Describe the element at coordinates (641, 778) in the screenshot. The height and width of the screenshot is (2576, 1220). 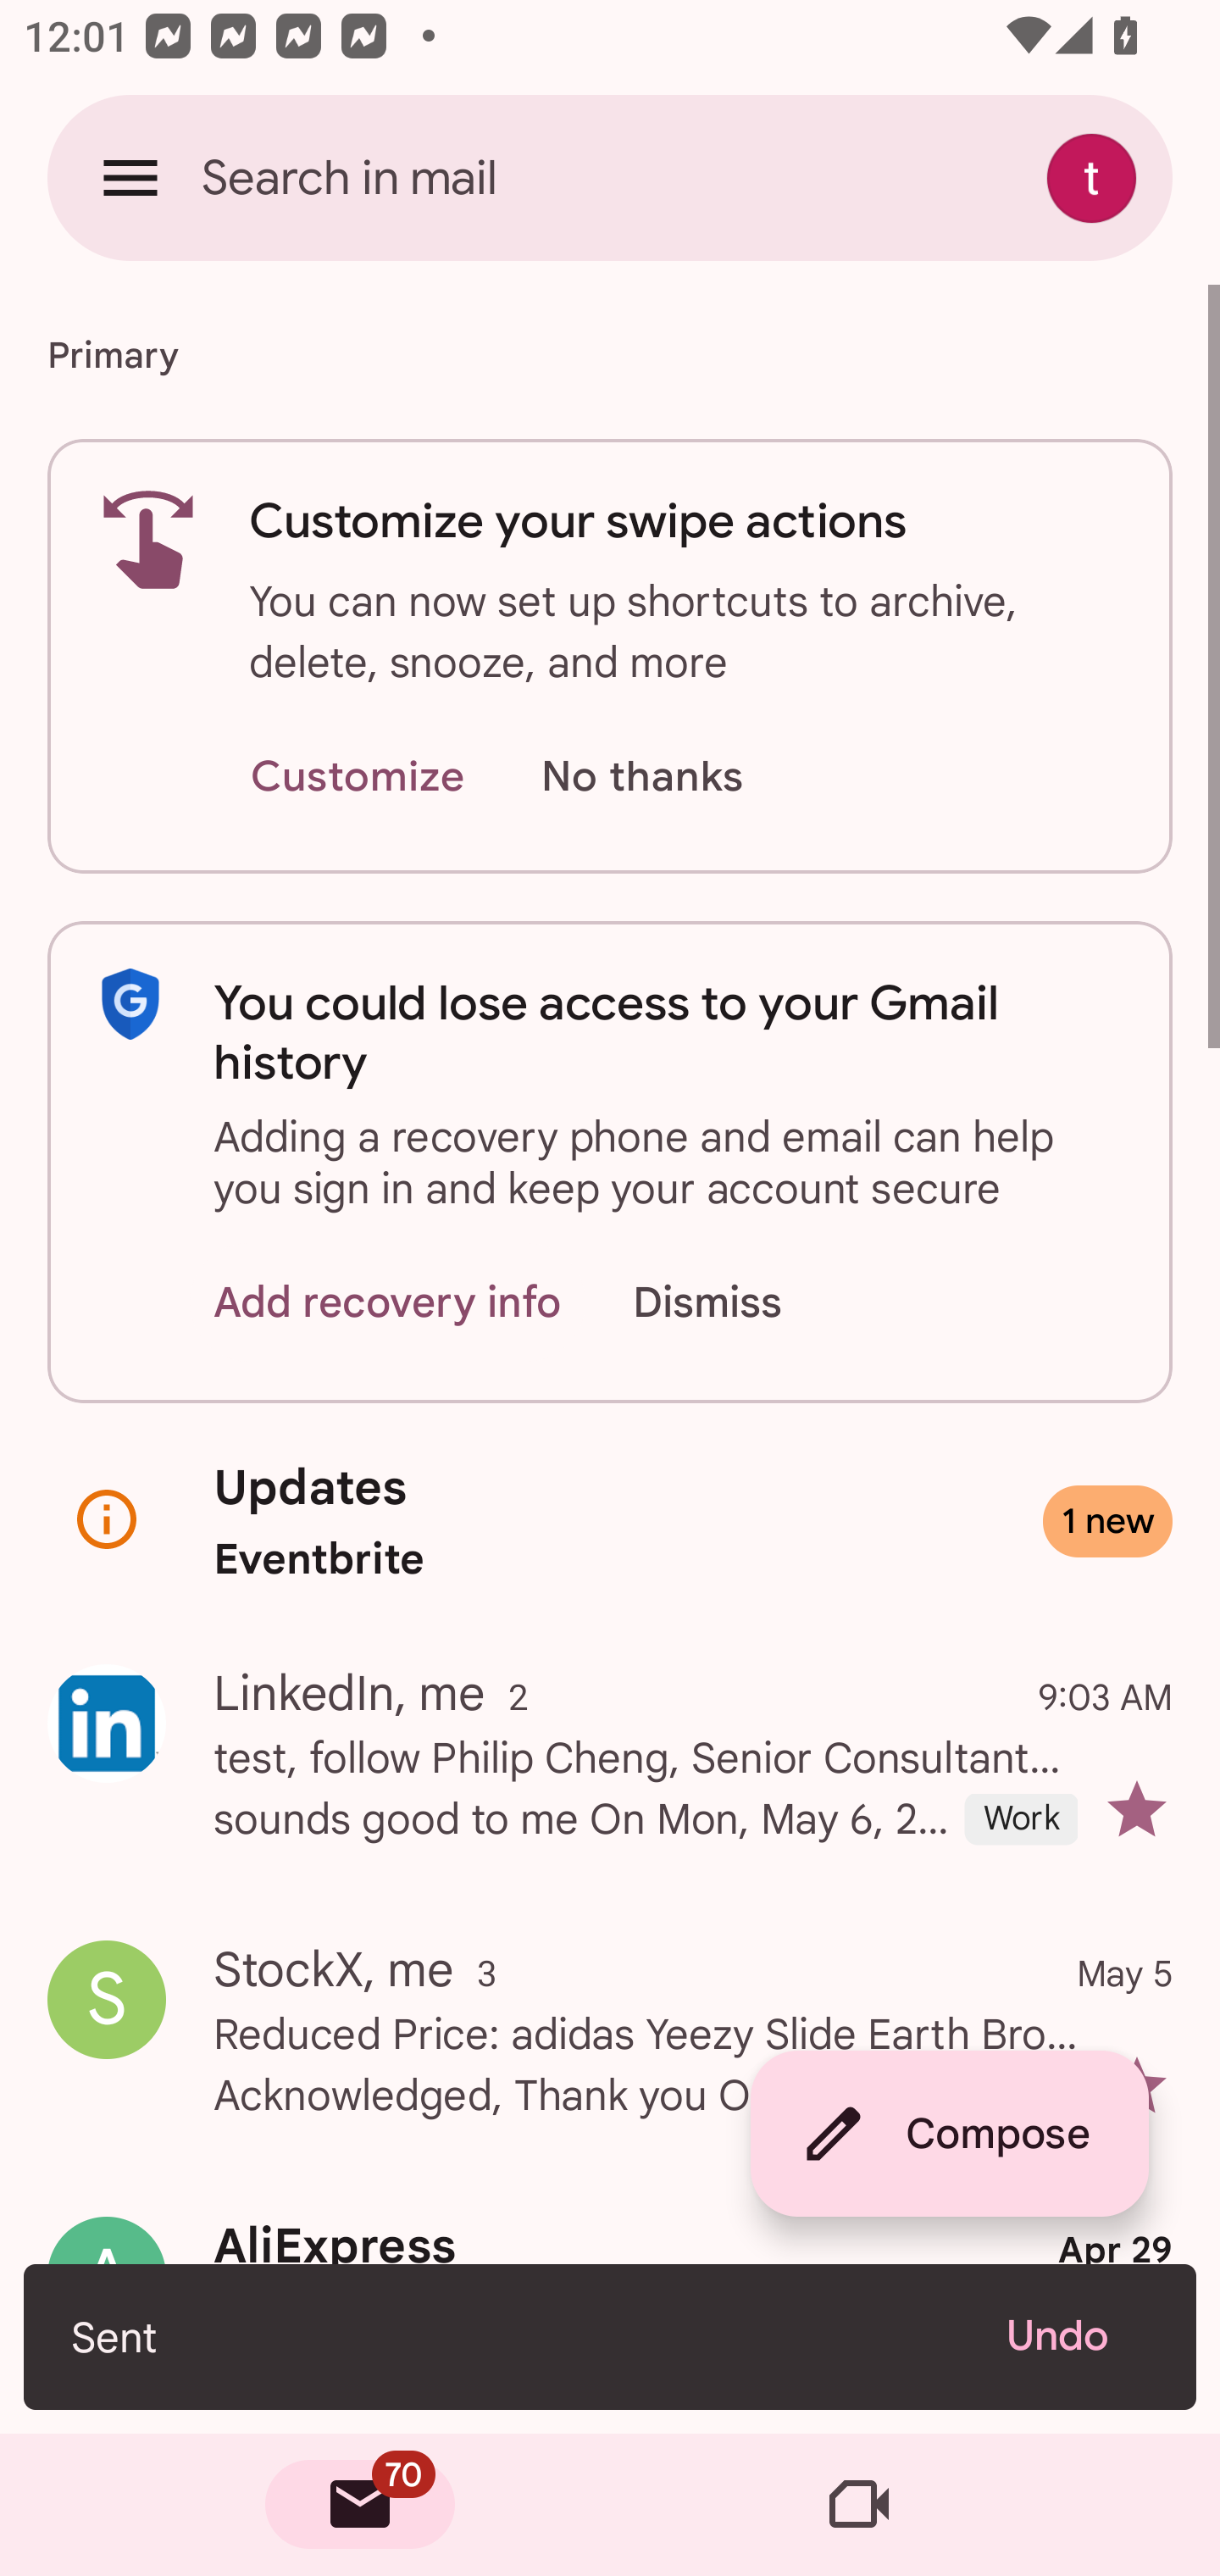
I see `No thanks` at that location.